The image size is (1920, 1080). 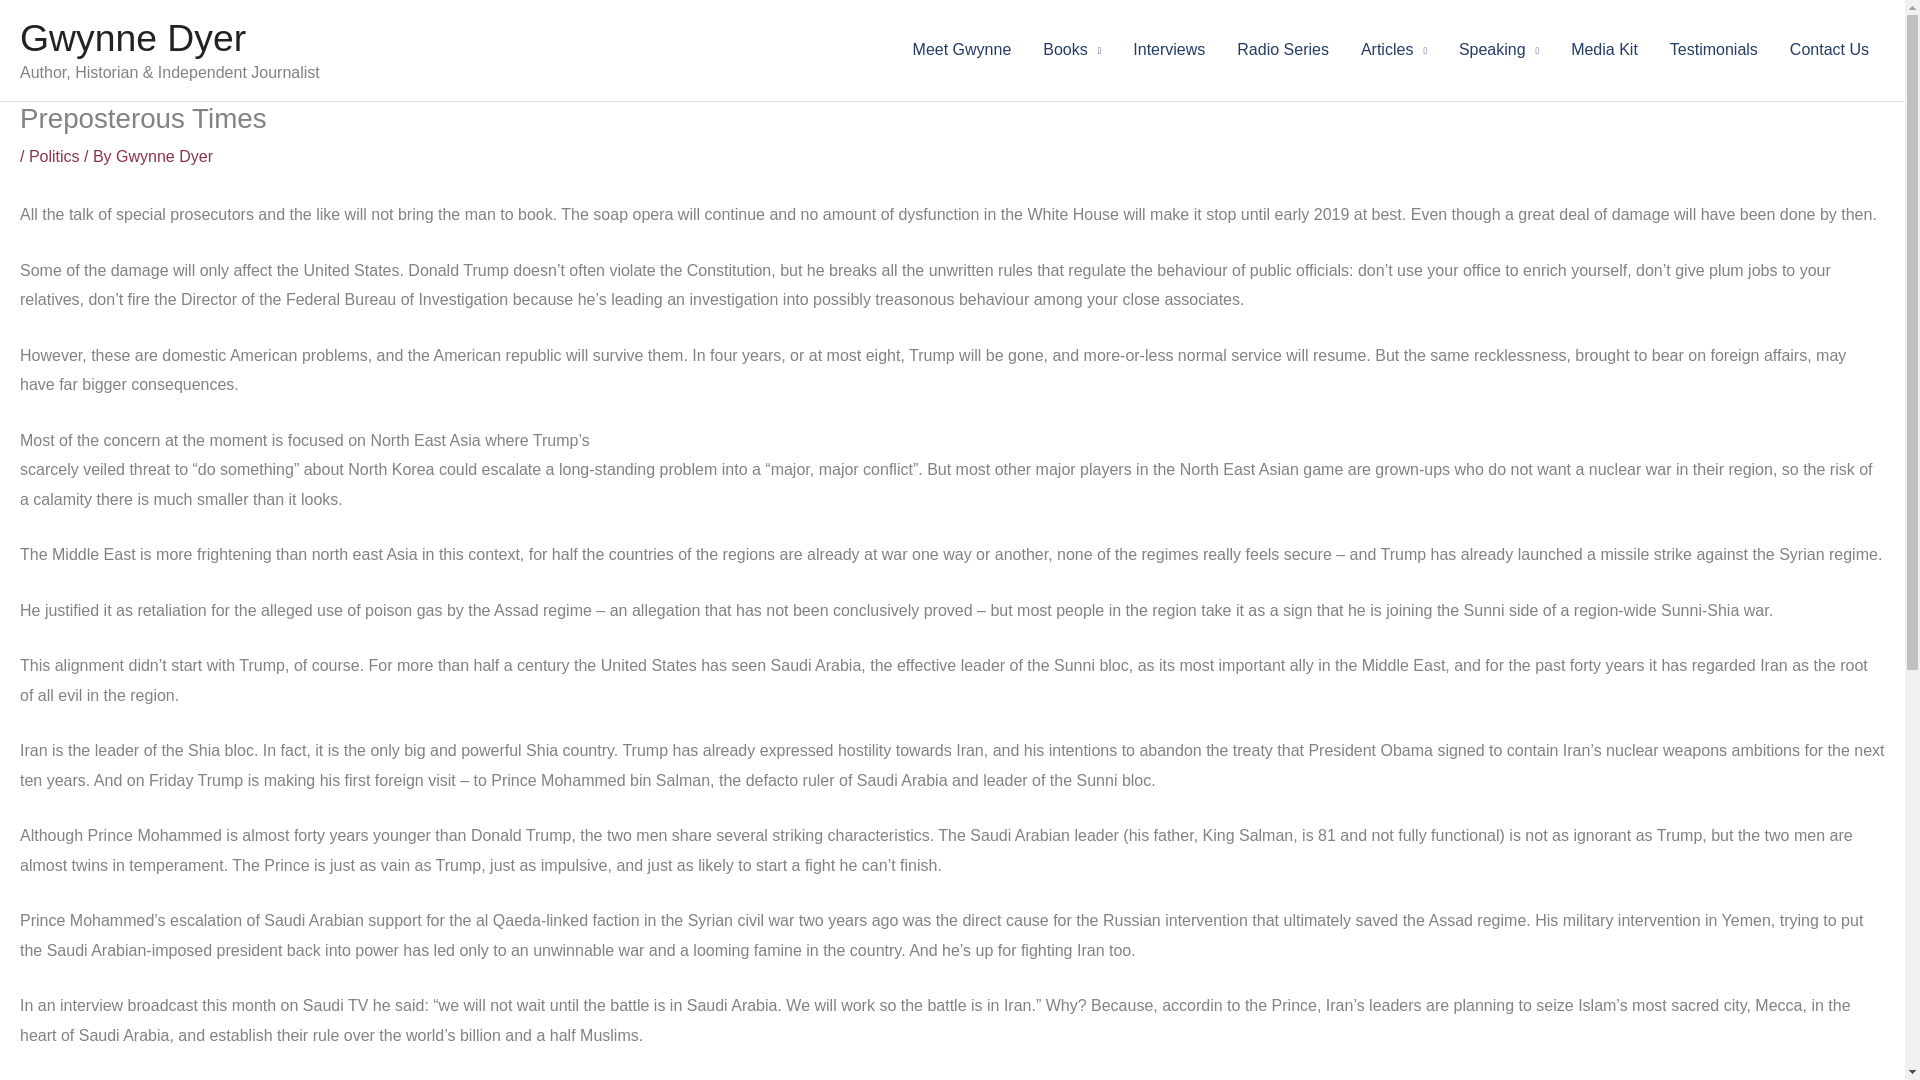 What do you see at coordinates (1830, 50) in the screenshot?
I see `Contact Us` at bounding box center [1830, 50].